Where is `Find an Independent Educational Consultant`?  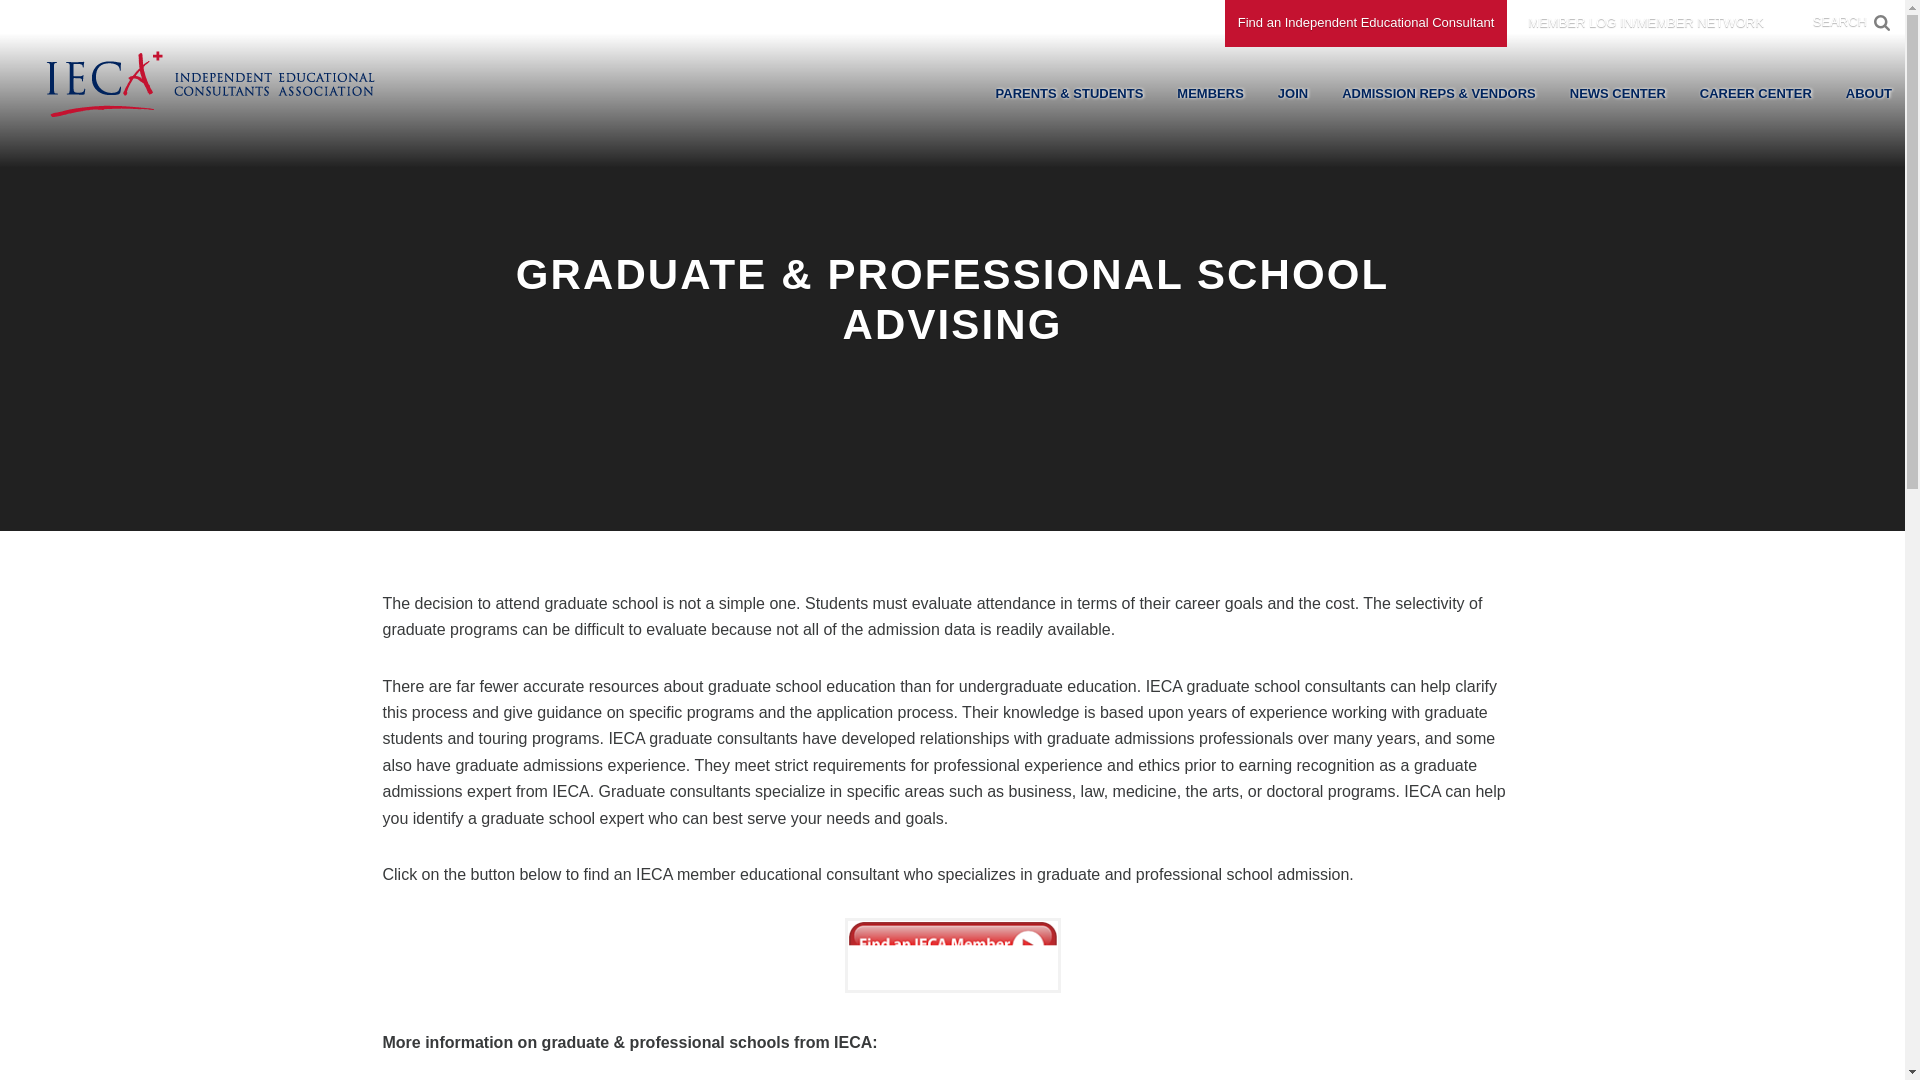
Find an Independent Educational Consultant is located at coordinates (1366, 24).